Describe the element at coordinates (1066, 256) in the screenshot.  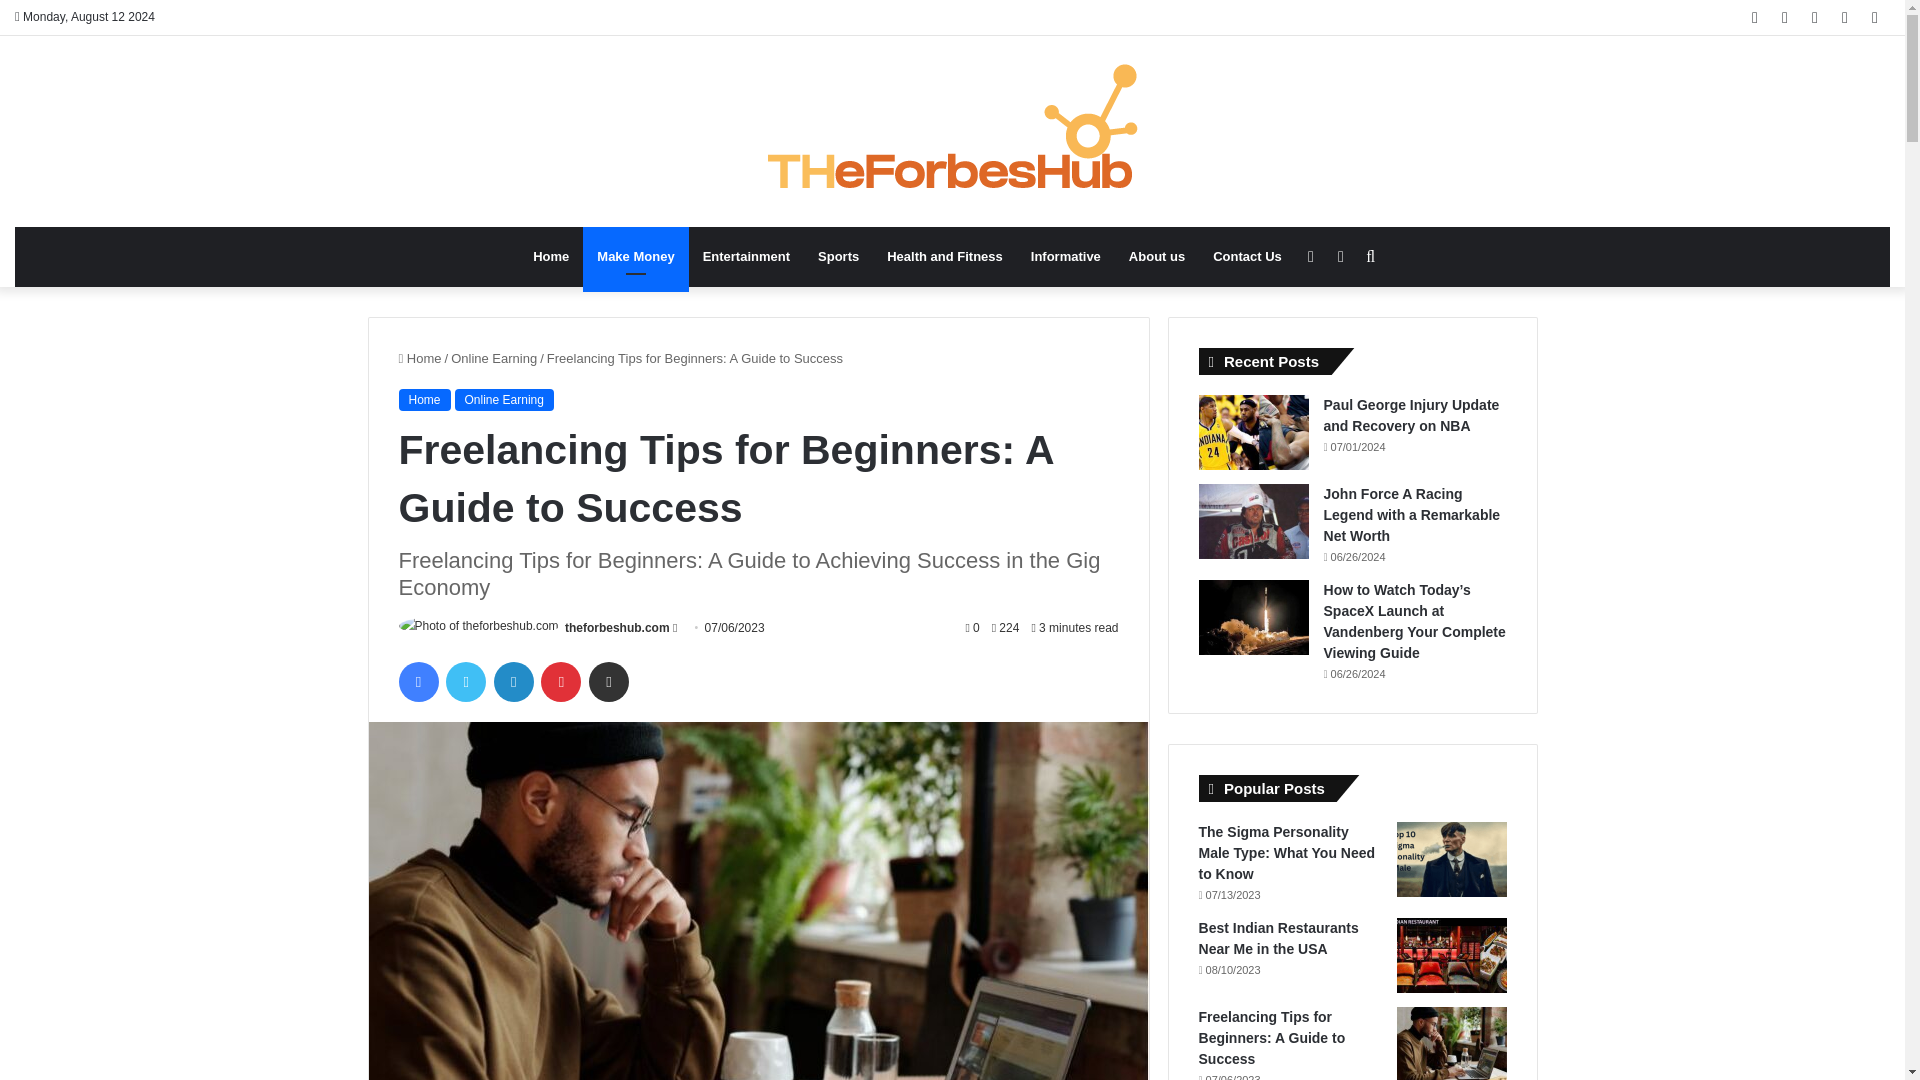
I see `Informative` at that location.